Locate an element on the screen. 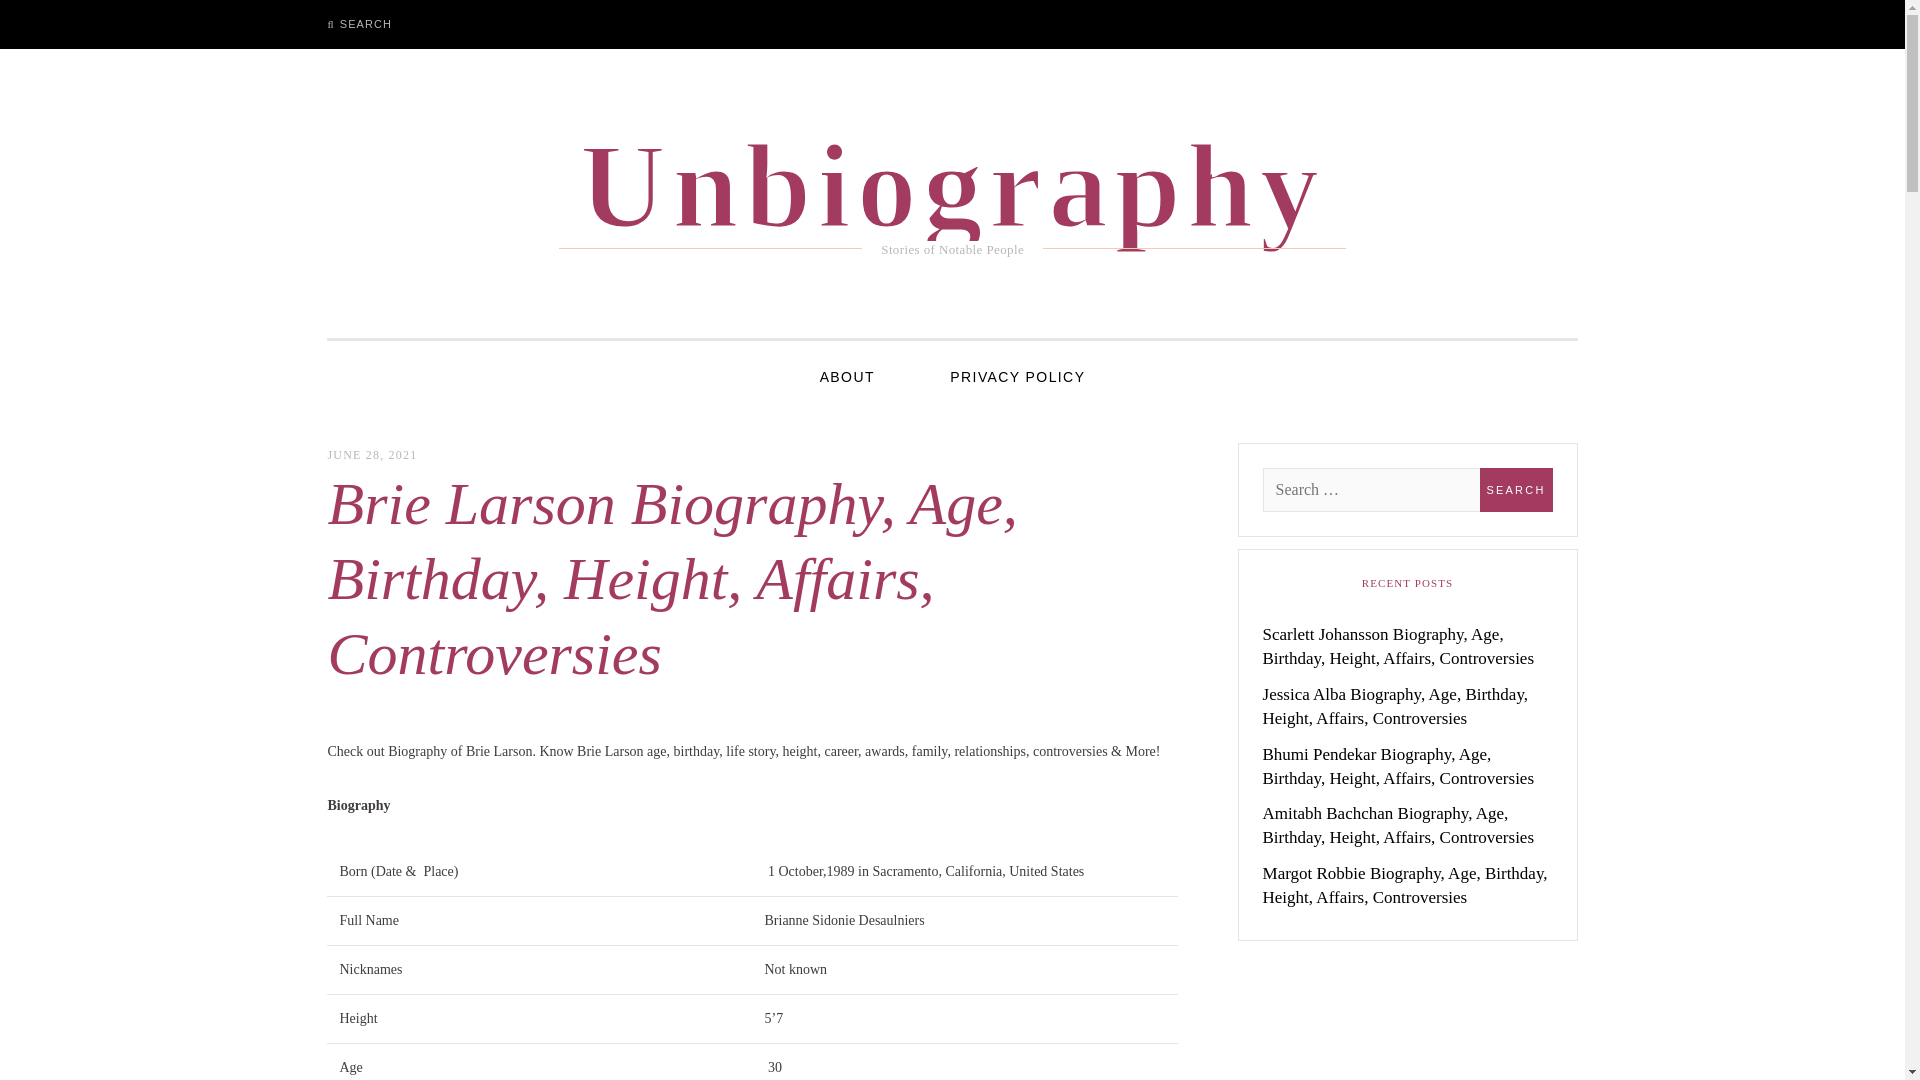 Image resolution: width=1920 pixels, height=1080 pixels. Search is located at coordinates (1516, 489).